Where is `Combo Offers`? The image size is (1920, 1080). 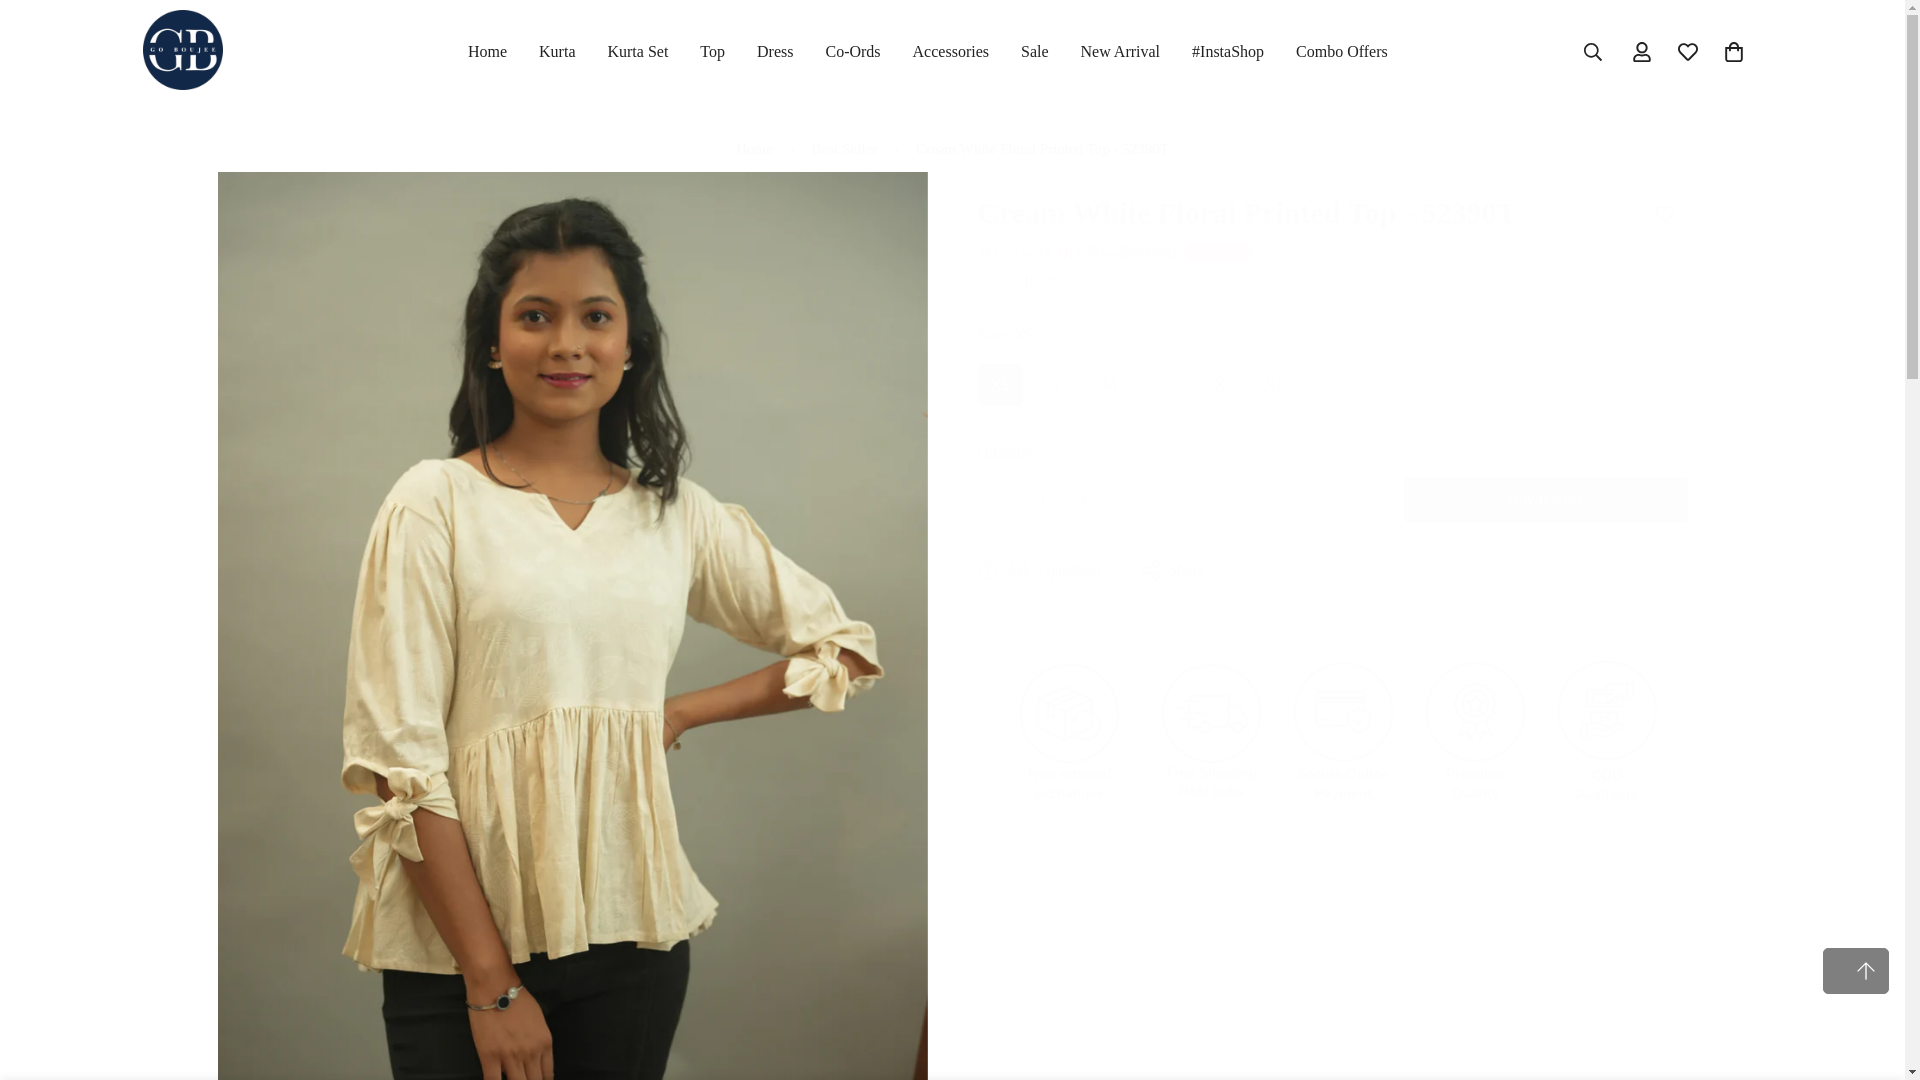
Combo Offers is located at coordinates (1342, 52).